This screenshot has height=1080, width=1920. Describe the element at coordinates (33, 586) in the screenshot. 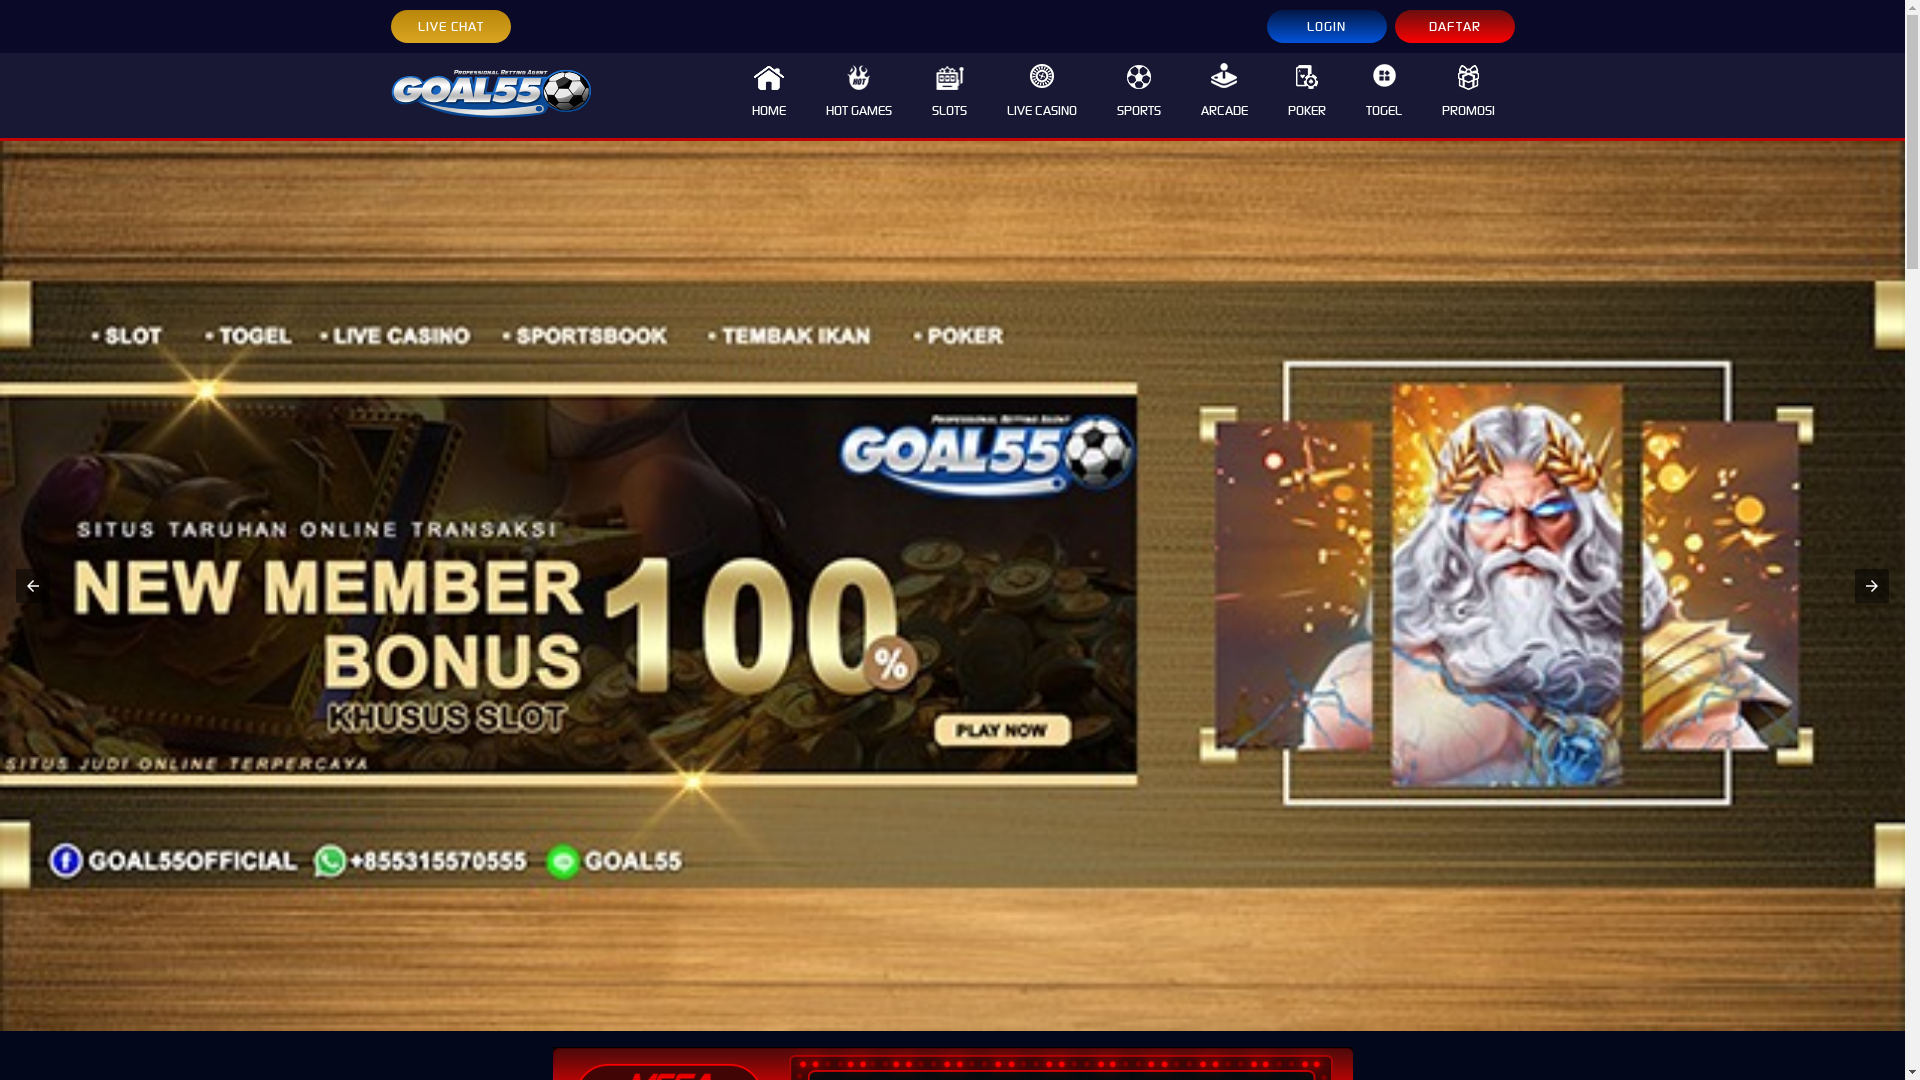

I see `Previous item in carousel (1 of 3)` at that location.